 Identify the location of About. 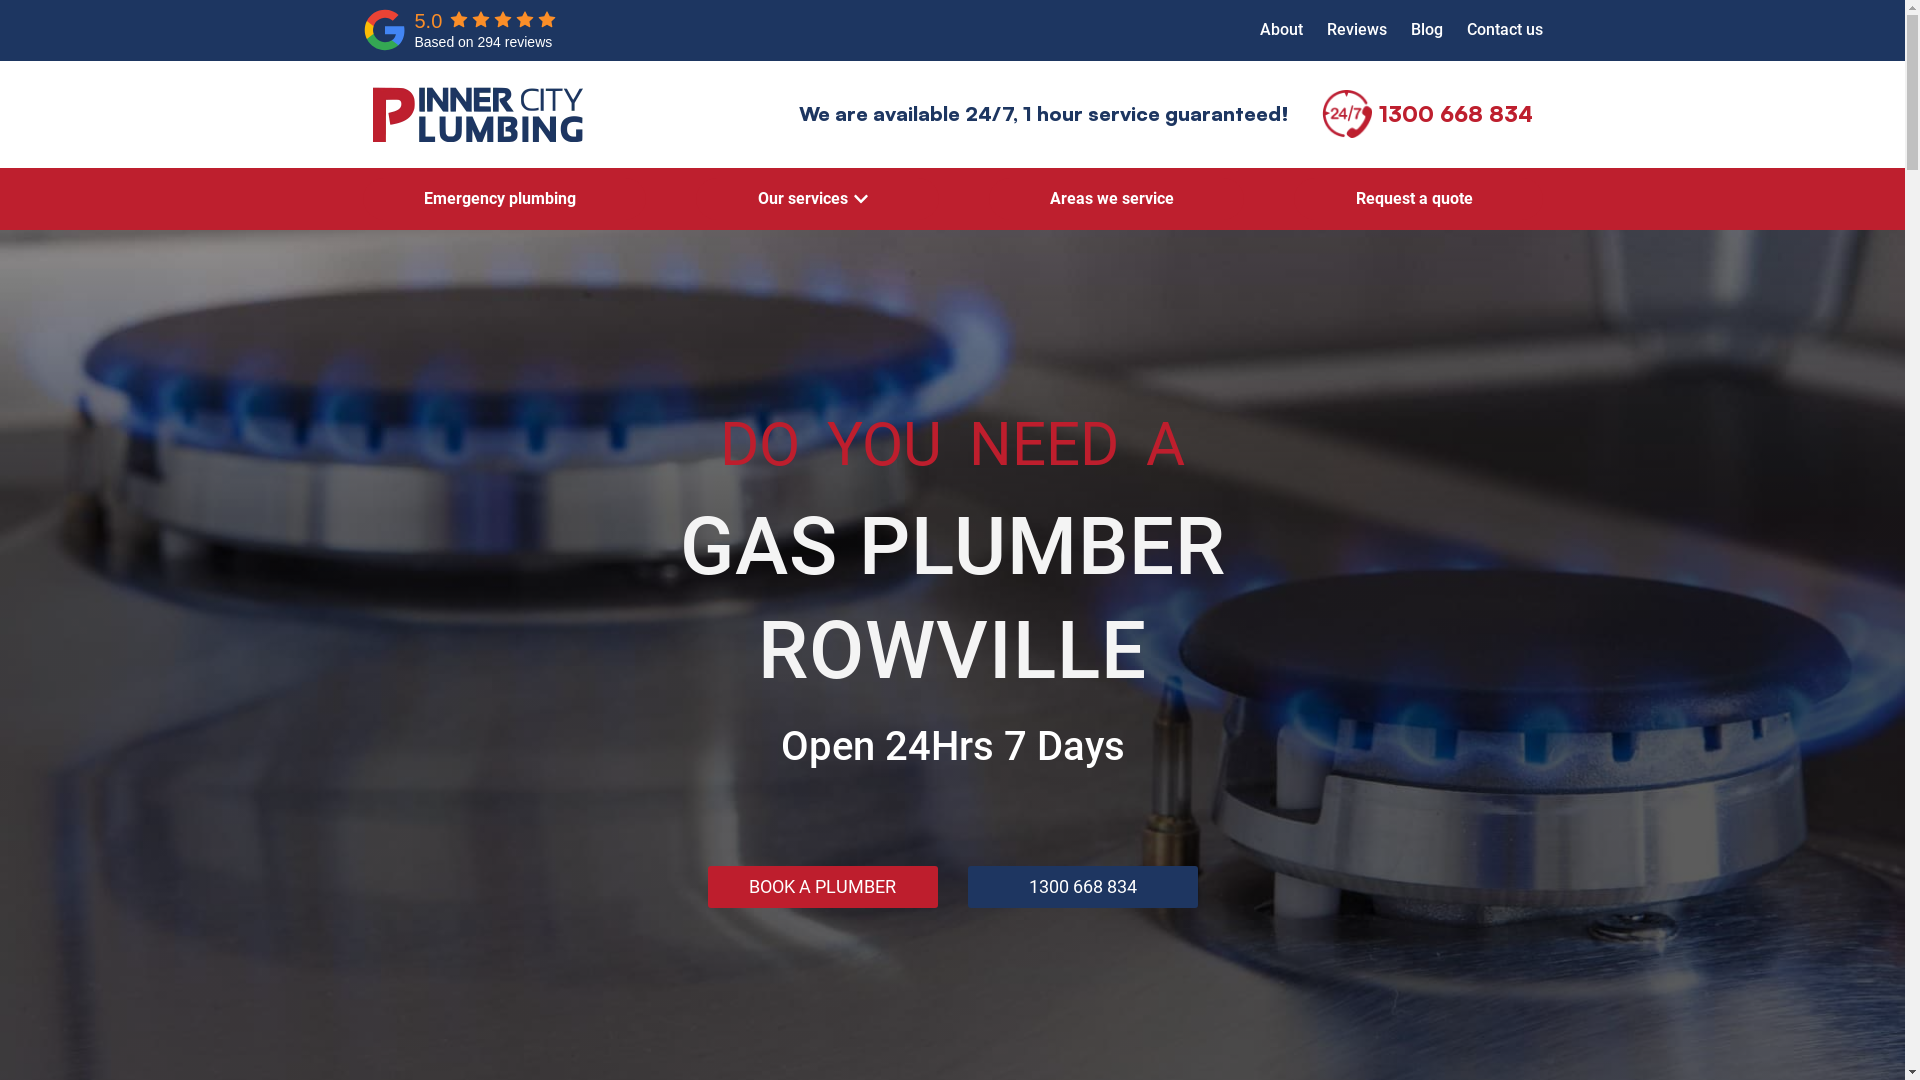
(1282, 30).